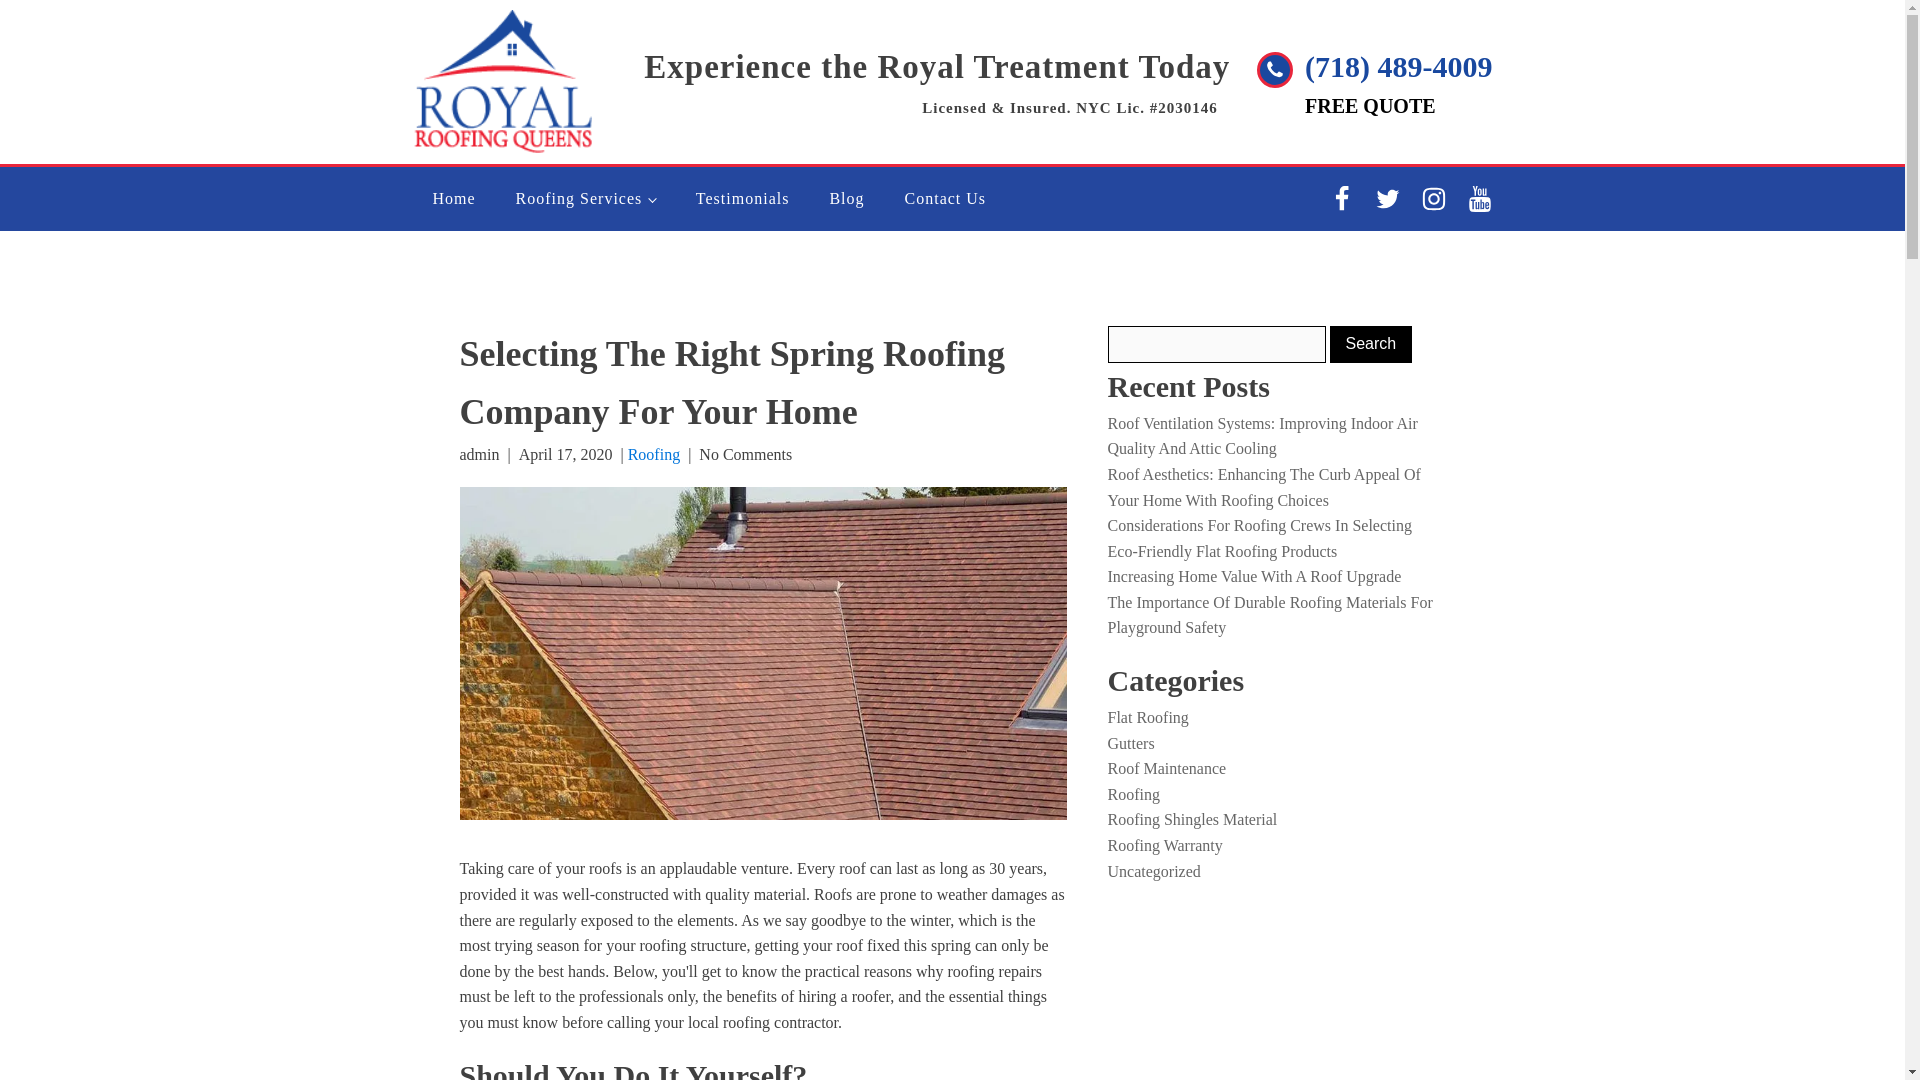 The image size is (1920, 1080). I want to click on Roofing Shingles Material, so click(1192, 820).